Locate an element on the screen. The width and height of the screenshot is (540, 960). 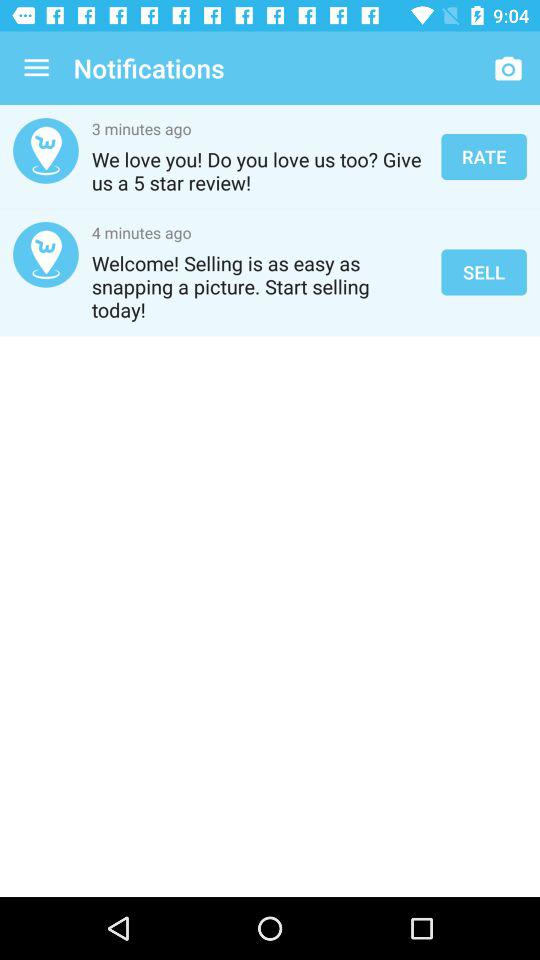
press the item at the center is located at coordinates (270, 434).